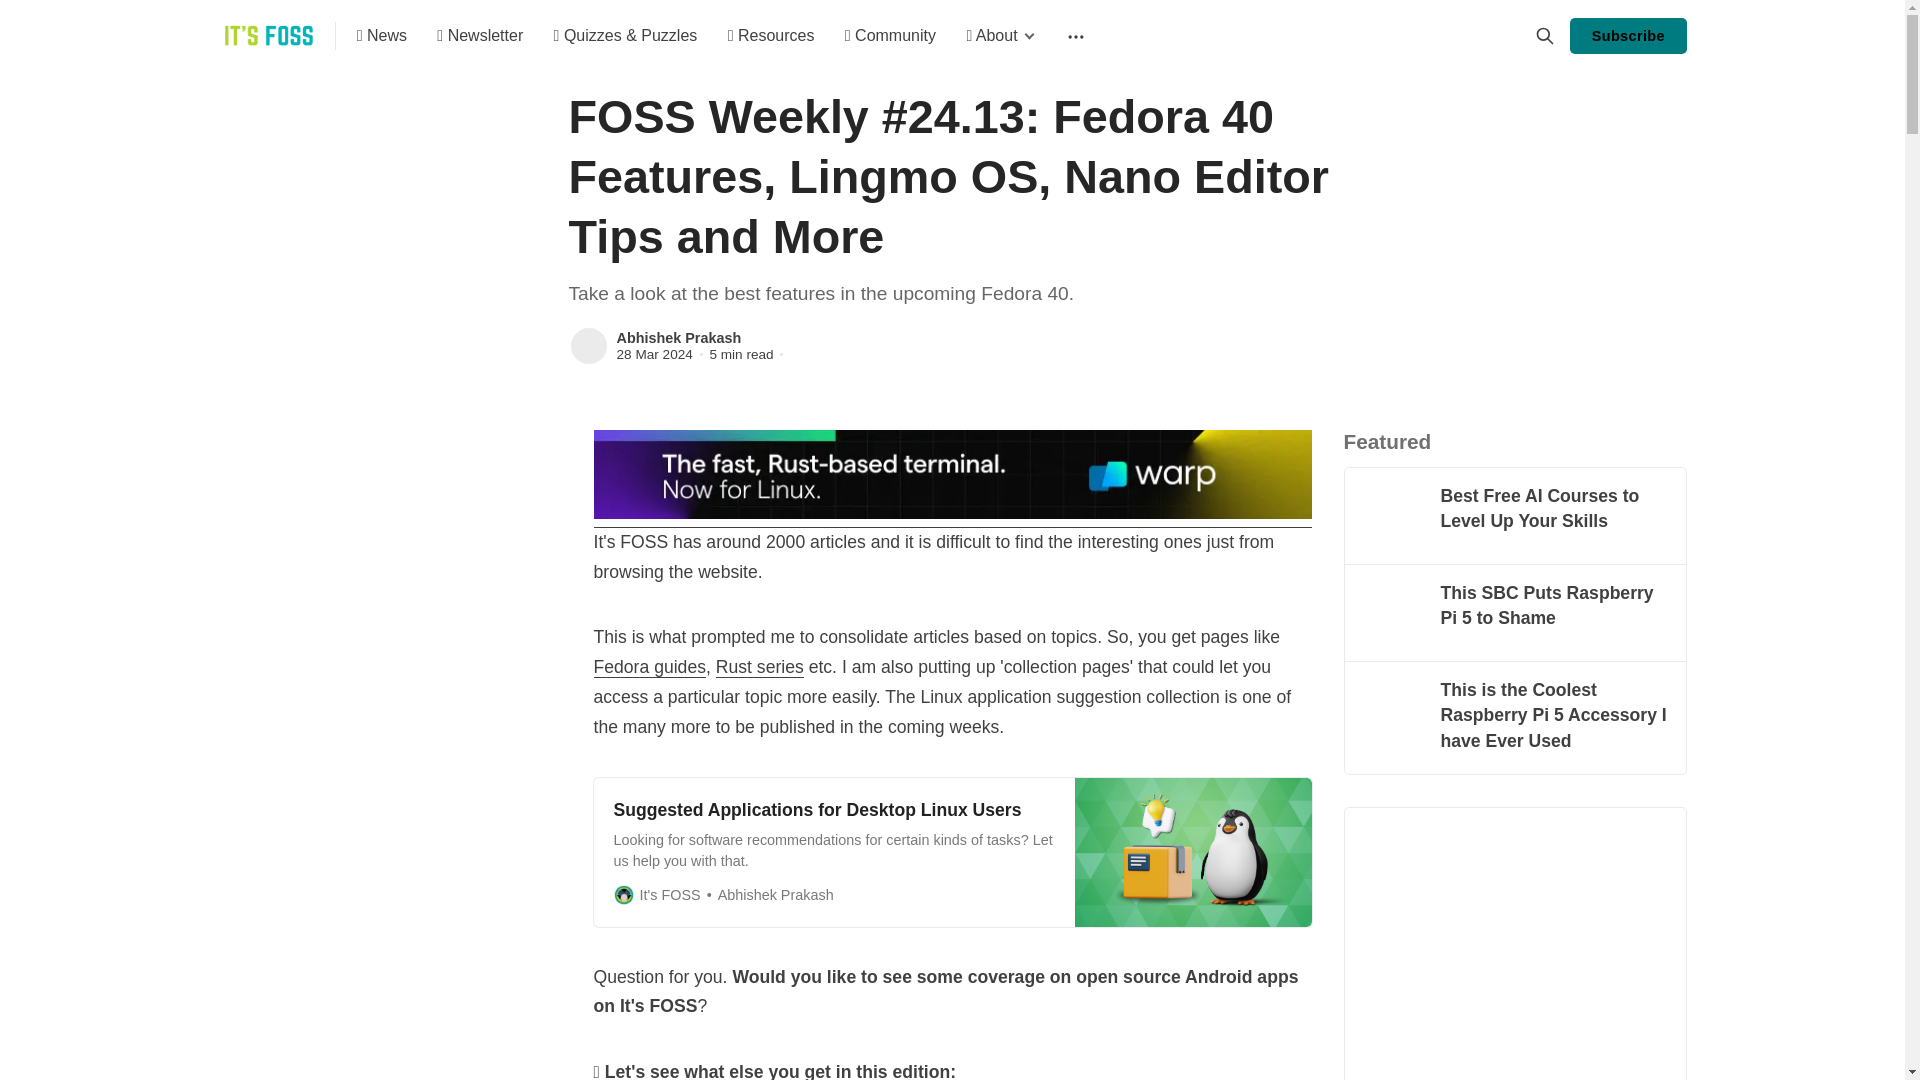  What do you see at coordinates (1544, 36) in the screenshot?
I see `Search` at bounding box center [1544, 36].